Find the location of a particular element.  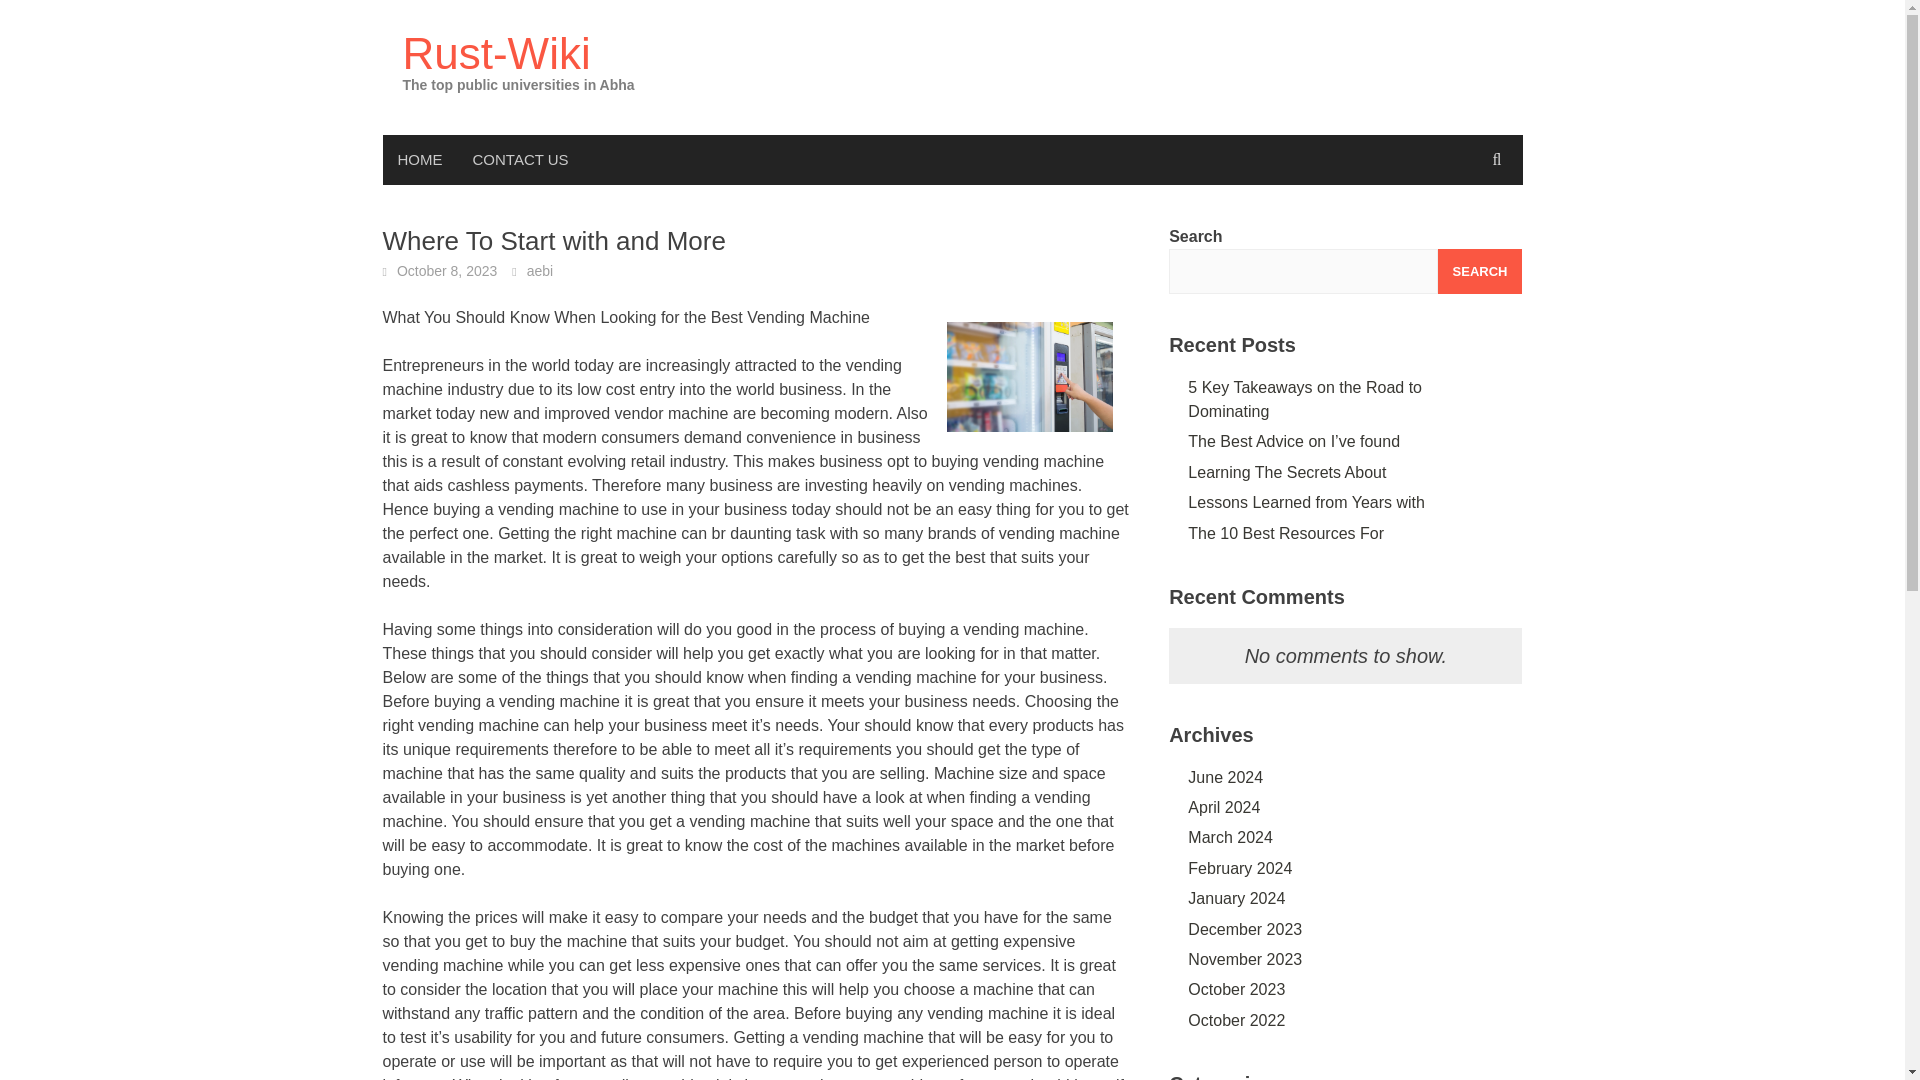

December 2023 is located at coordinates (1244, 930).